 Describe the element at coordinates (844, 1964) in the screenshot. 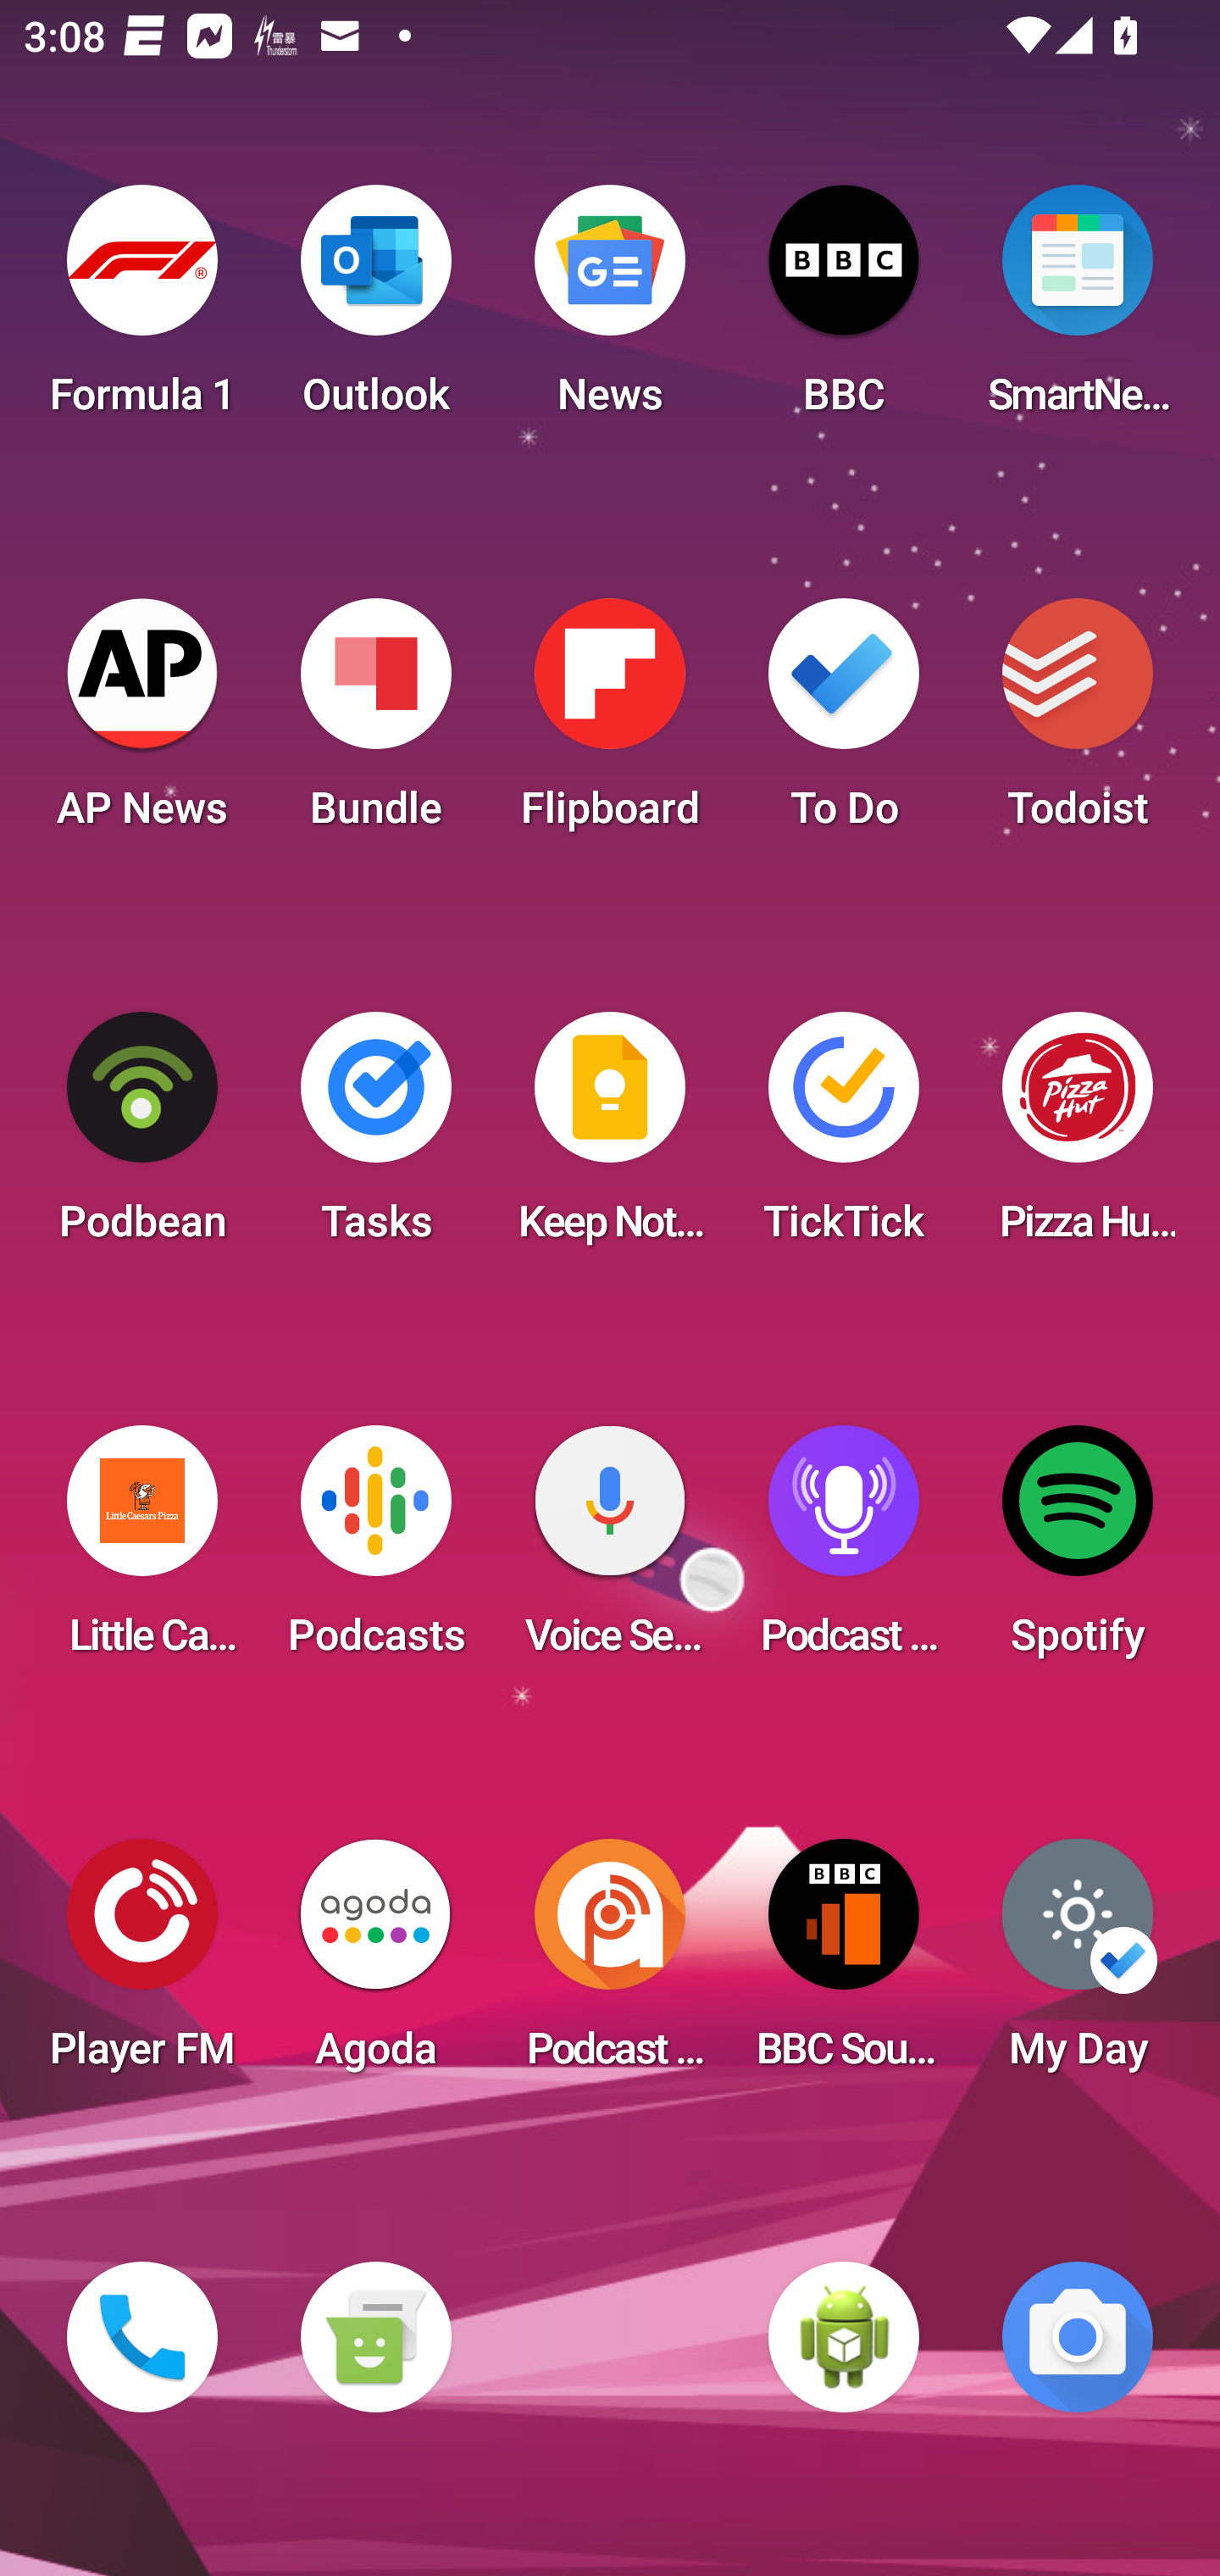

I see `BBC Sounds` at that location.